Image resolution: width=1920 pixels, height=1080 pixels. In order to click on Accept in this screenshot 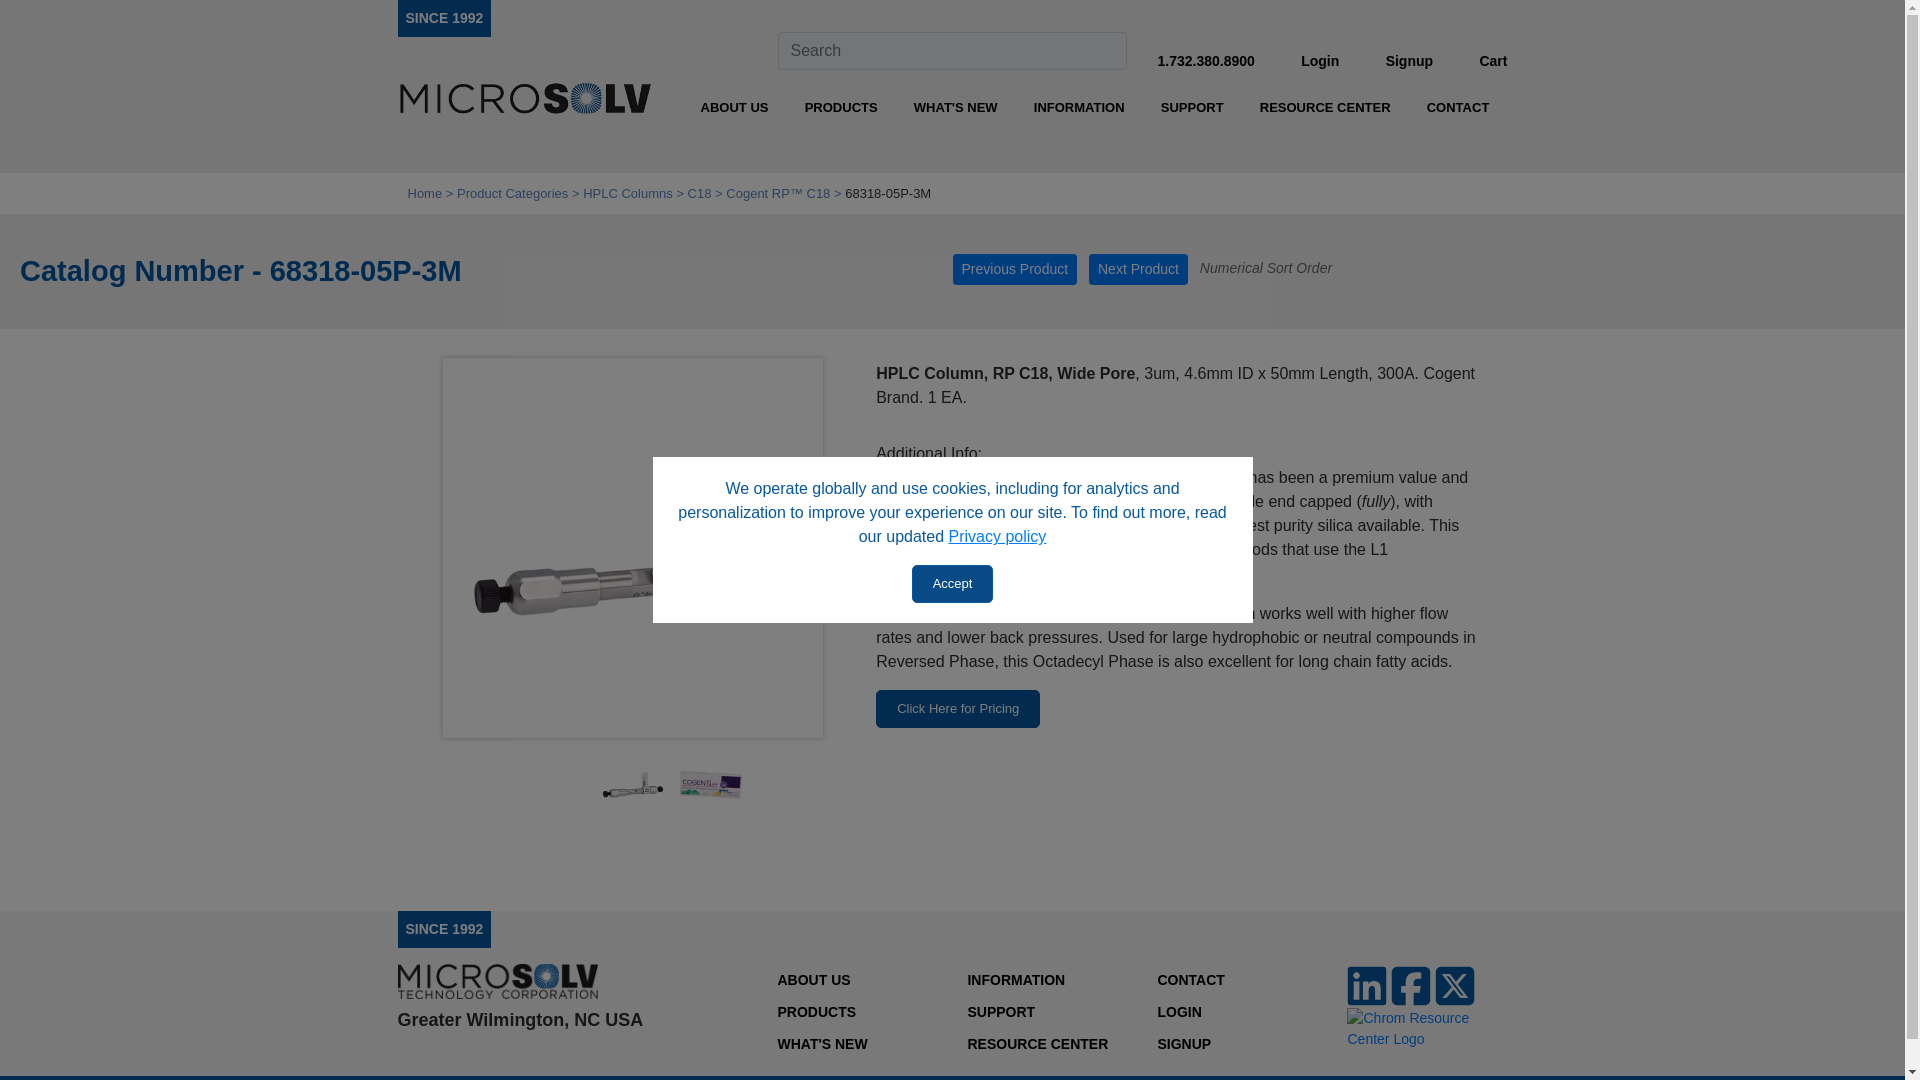, I will do `click(953, 583)`.